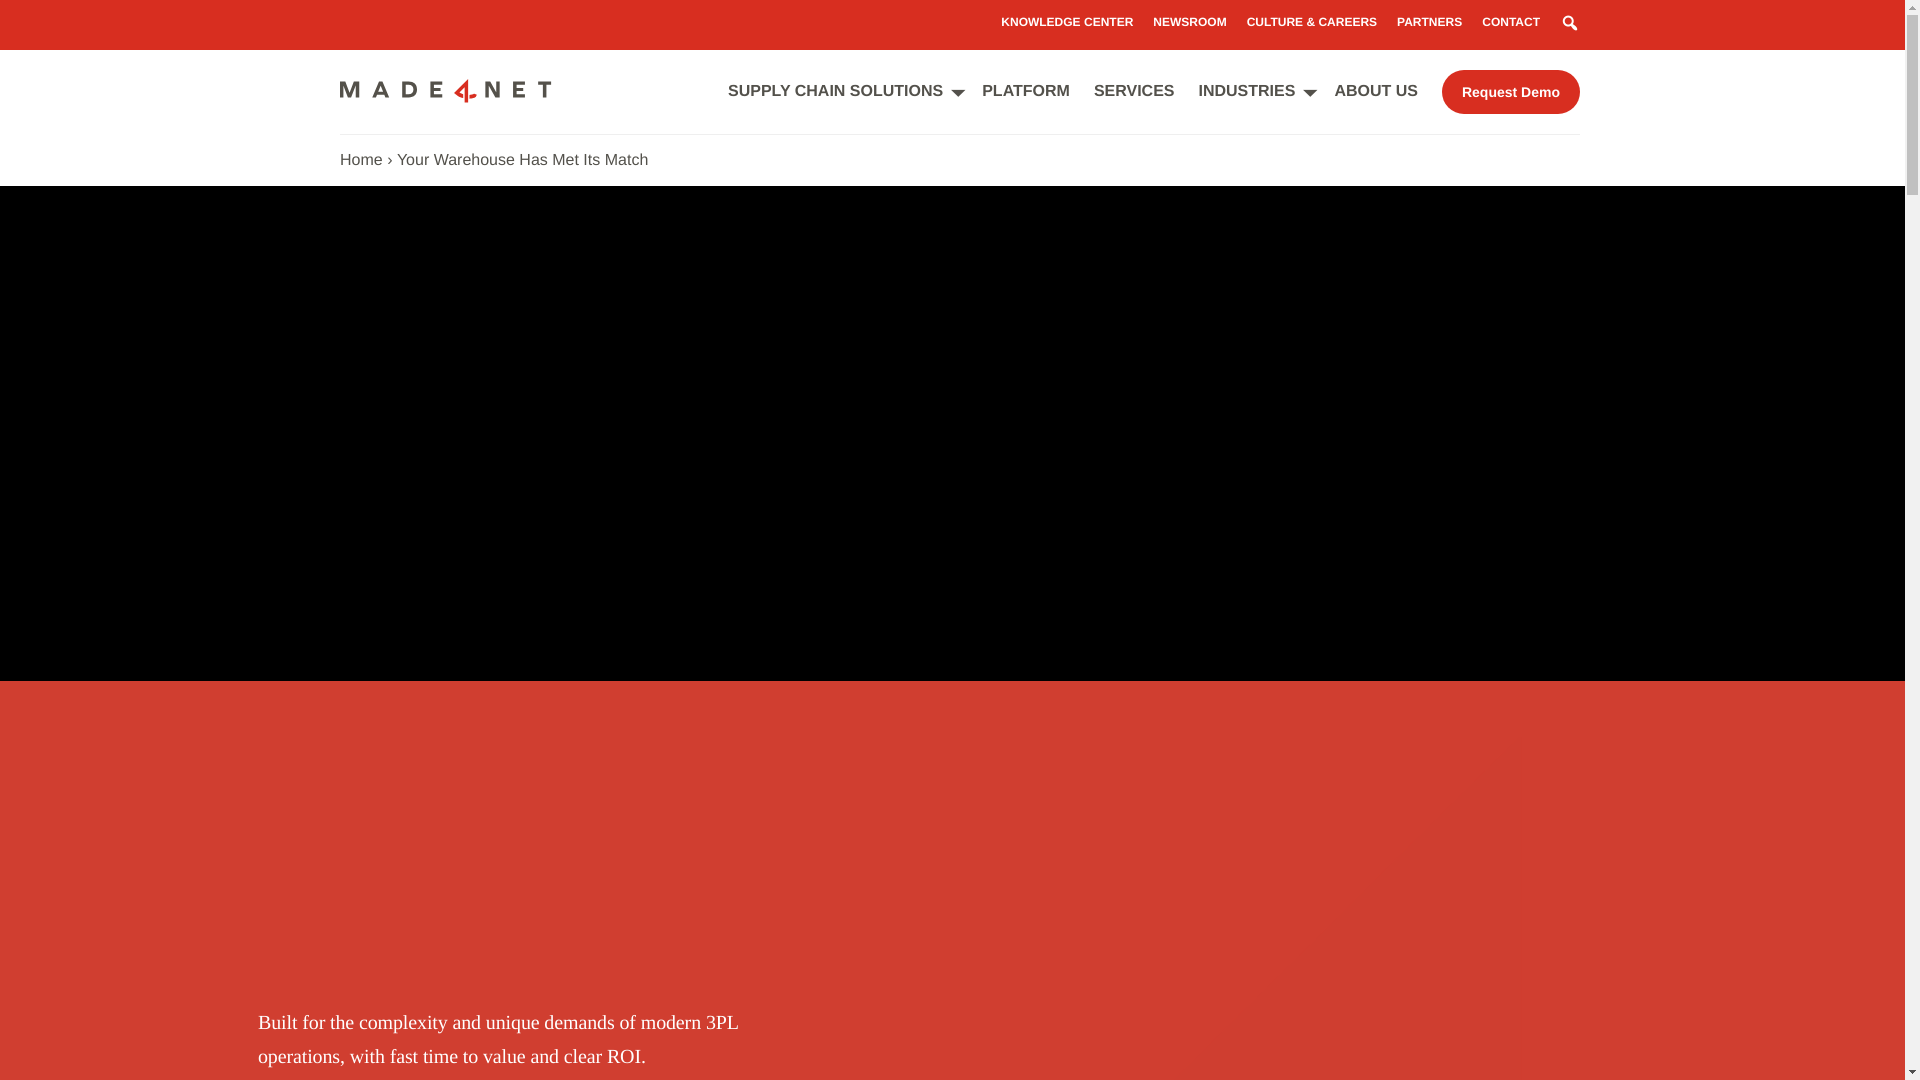 The image size is (1920, 1080). Describe the element at coordinates (360, 160) in the screenshot. I see `Home` at that location.